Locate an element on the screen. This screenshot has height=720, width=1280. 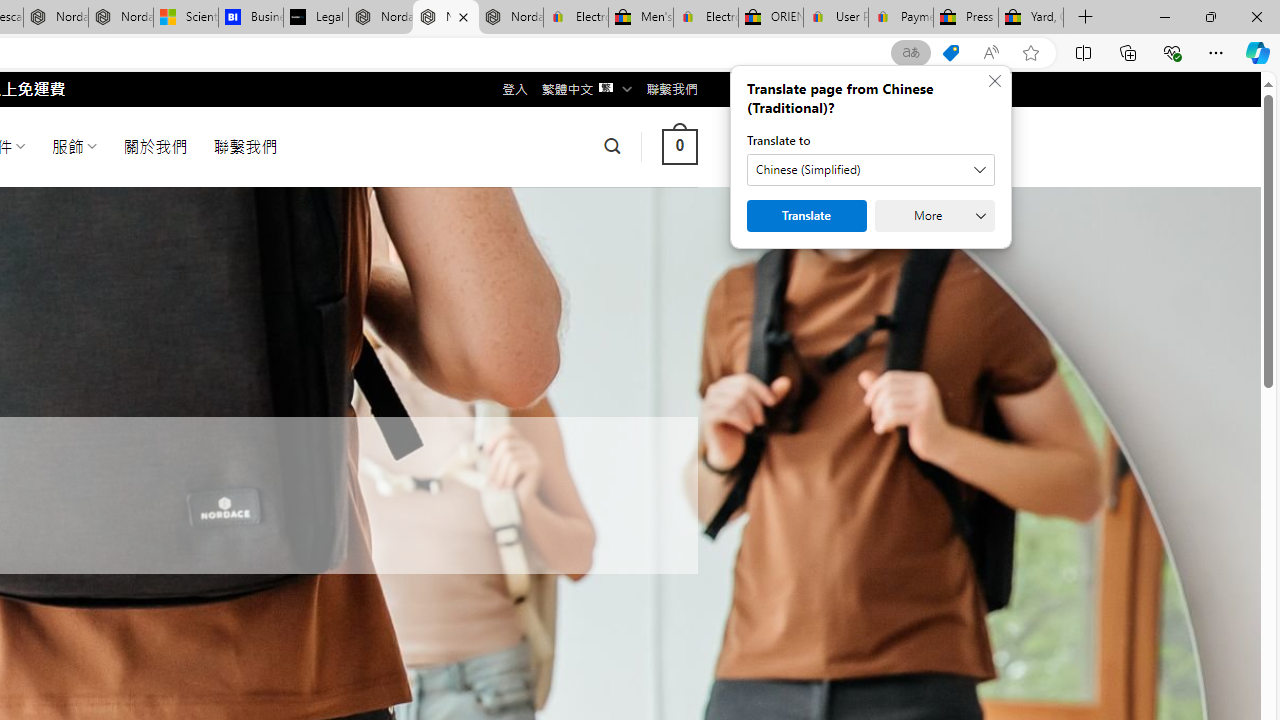
Translate is located at coordinates (806, 216).